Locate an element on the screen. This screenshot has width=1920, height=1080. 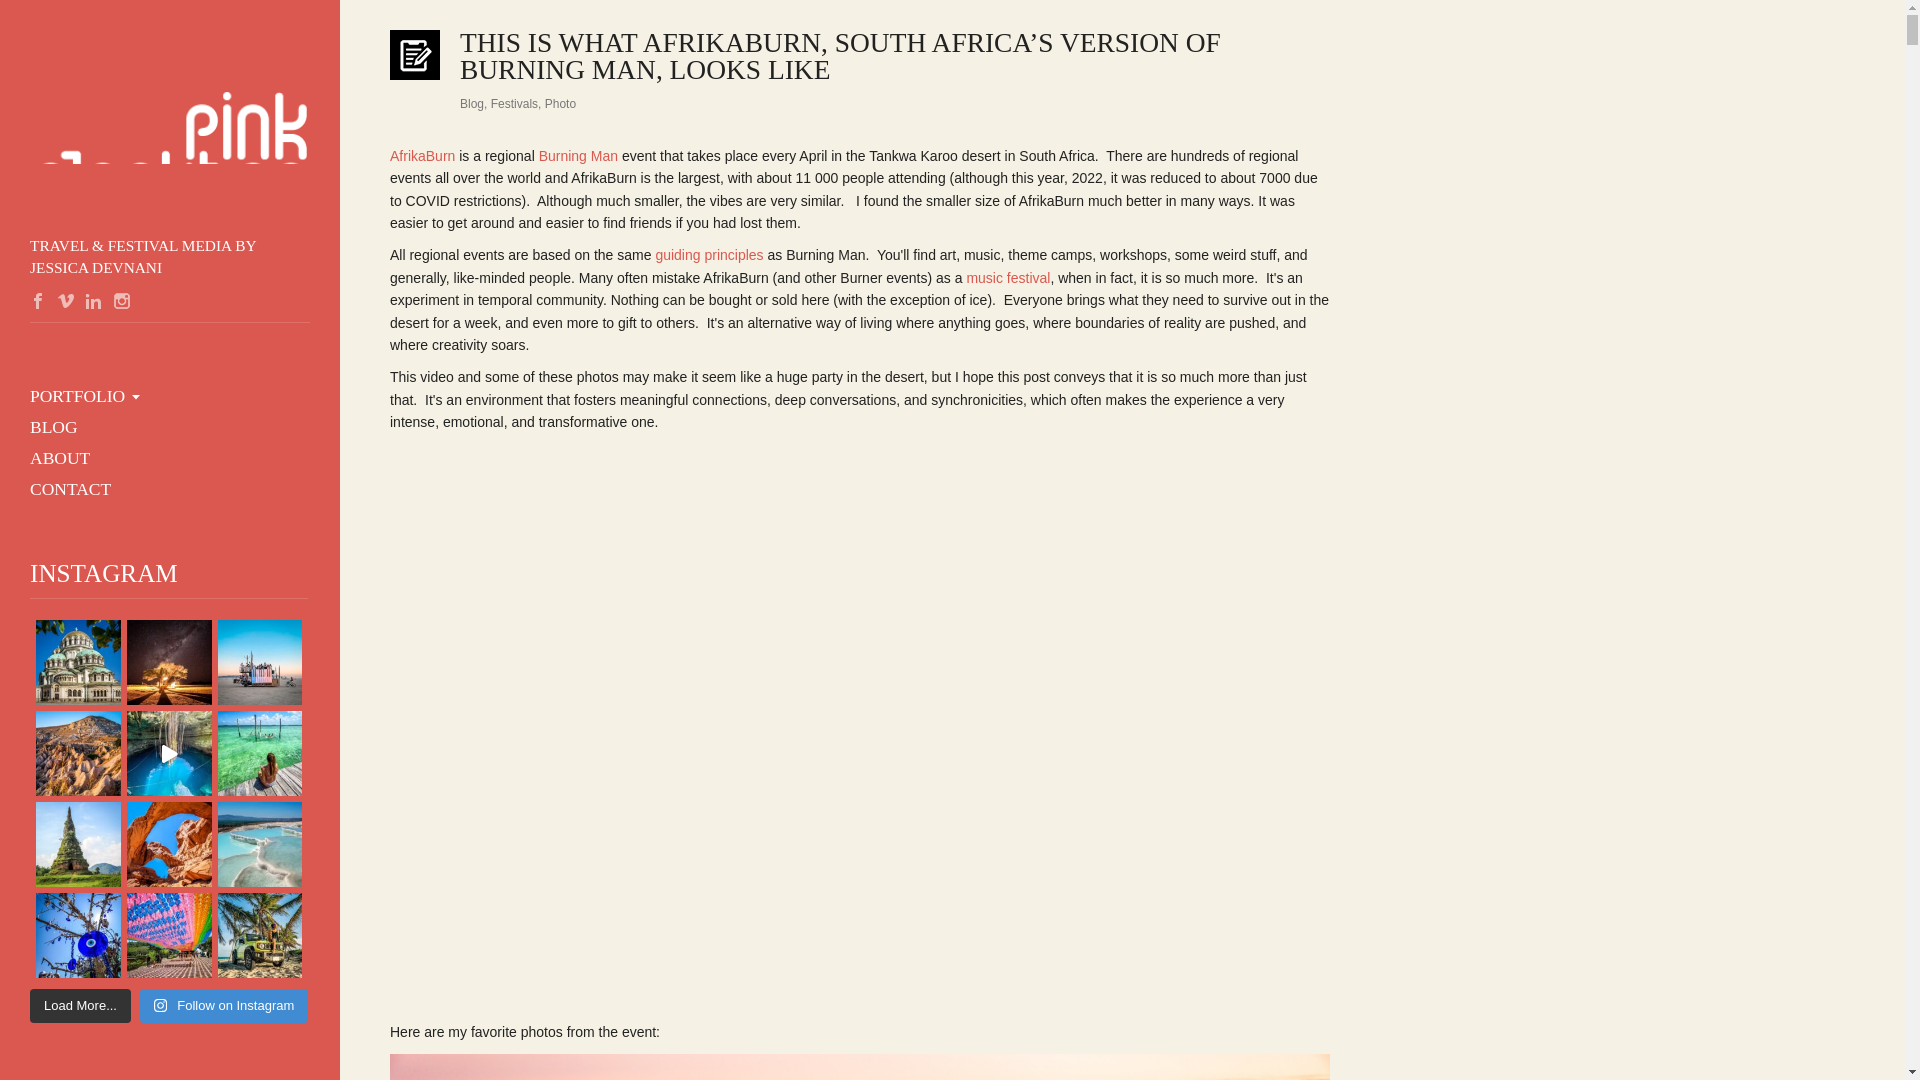
Follow on Instagram is located at coordinates (224, 1006).